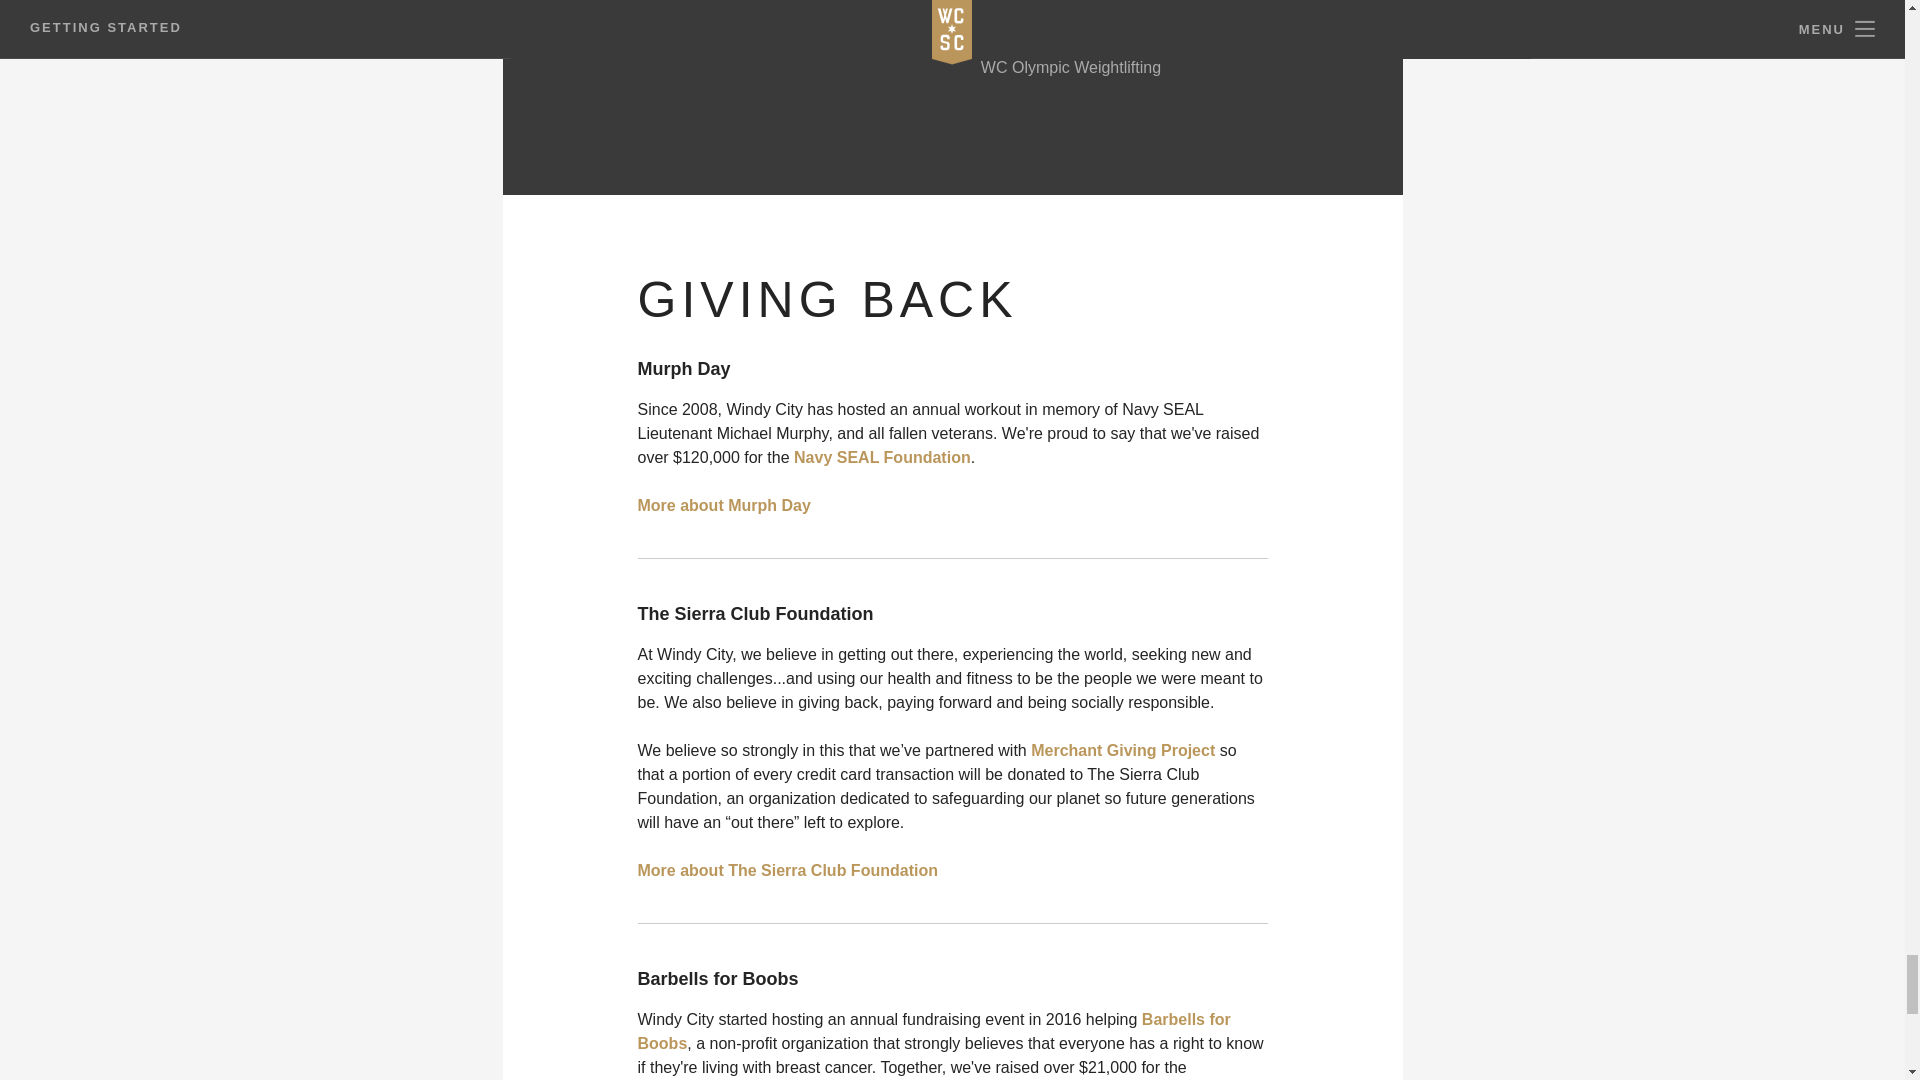 This screenshot has height=1080, width=1920. I want to click on More about Murph Day, so click(724, 505).